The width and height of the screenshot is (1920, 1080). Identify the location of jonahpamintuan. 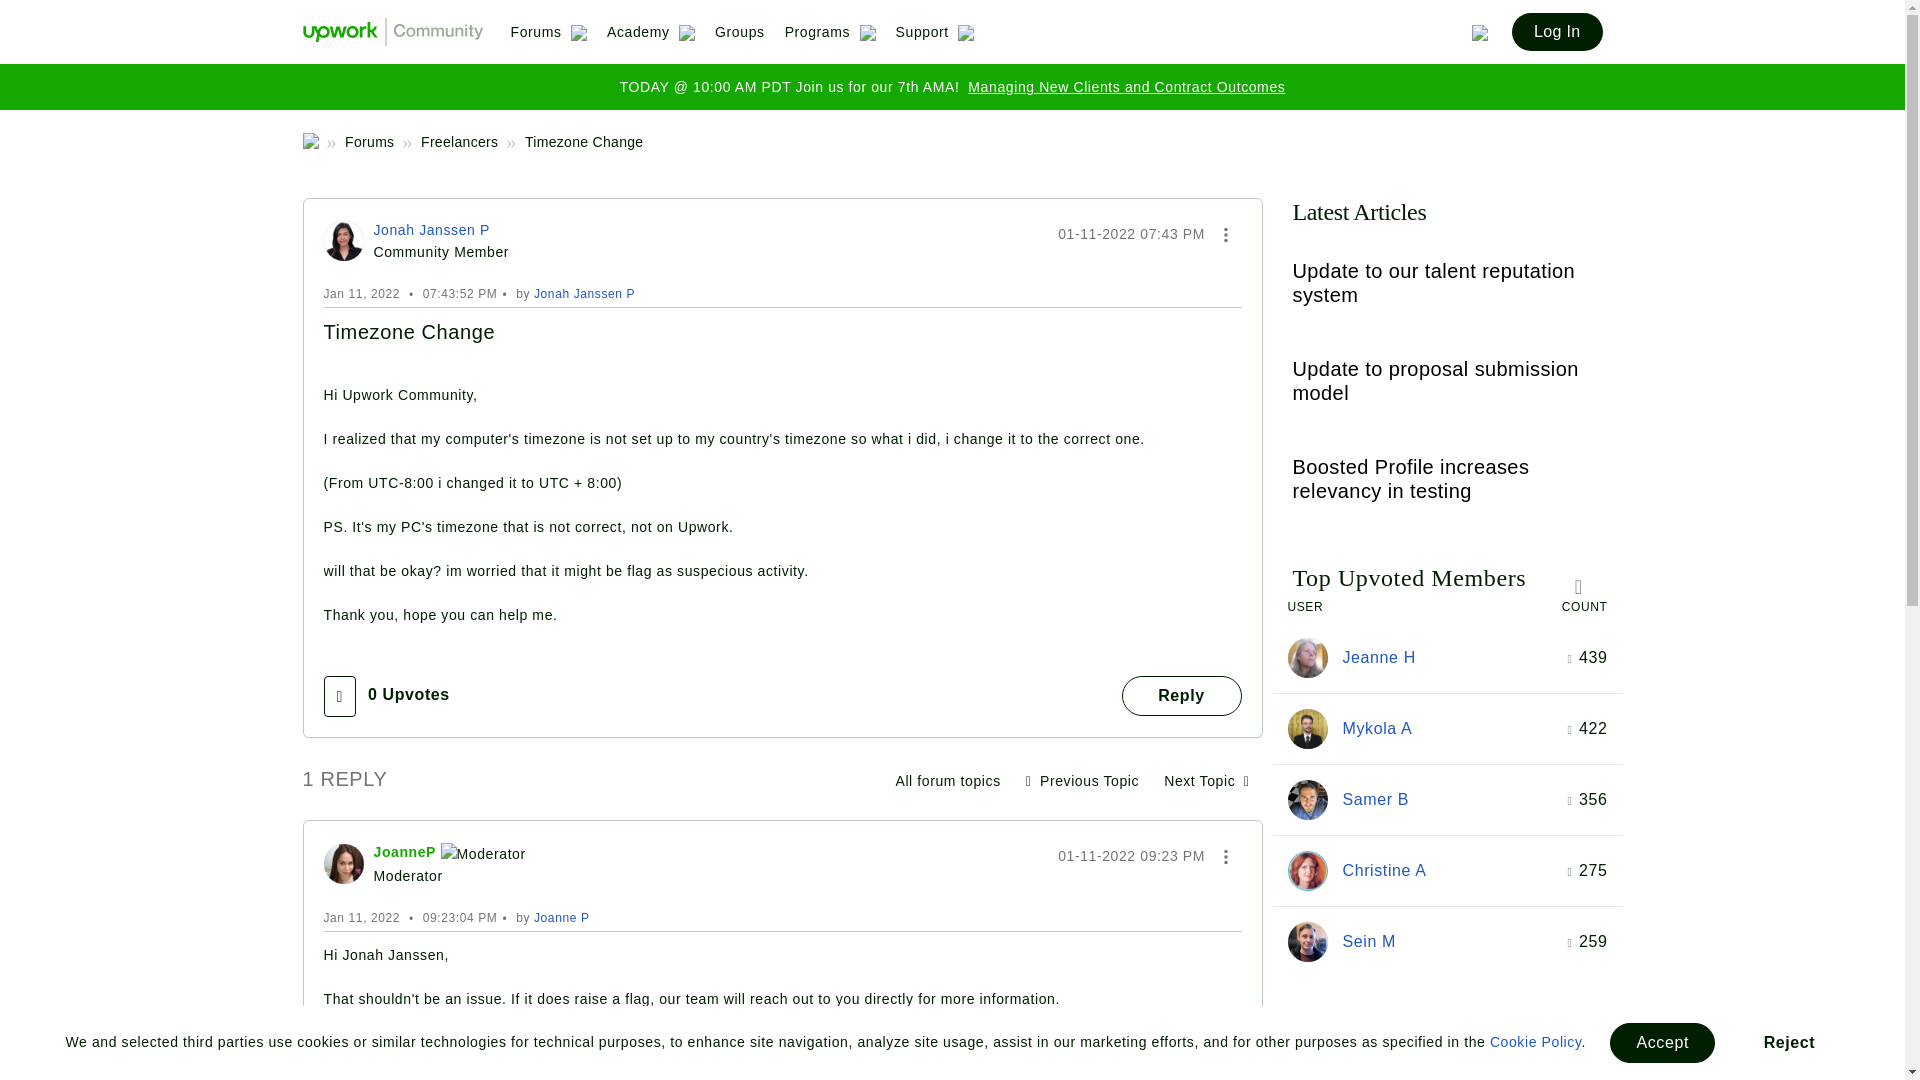
(344, 241).